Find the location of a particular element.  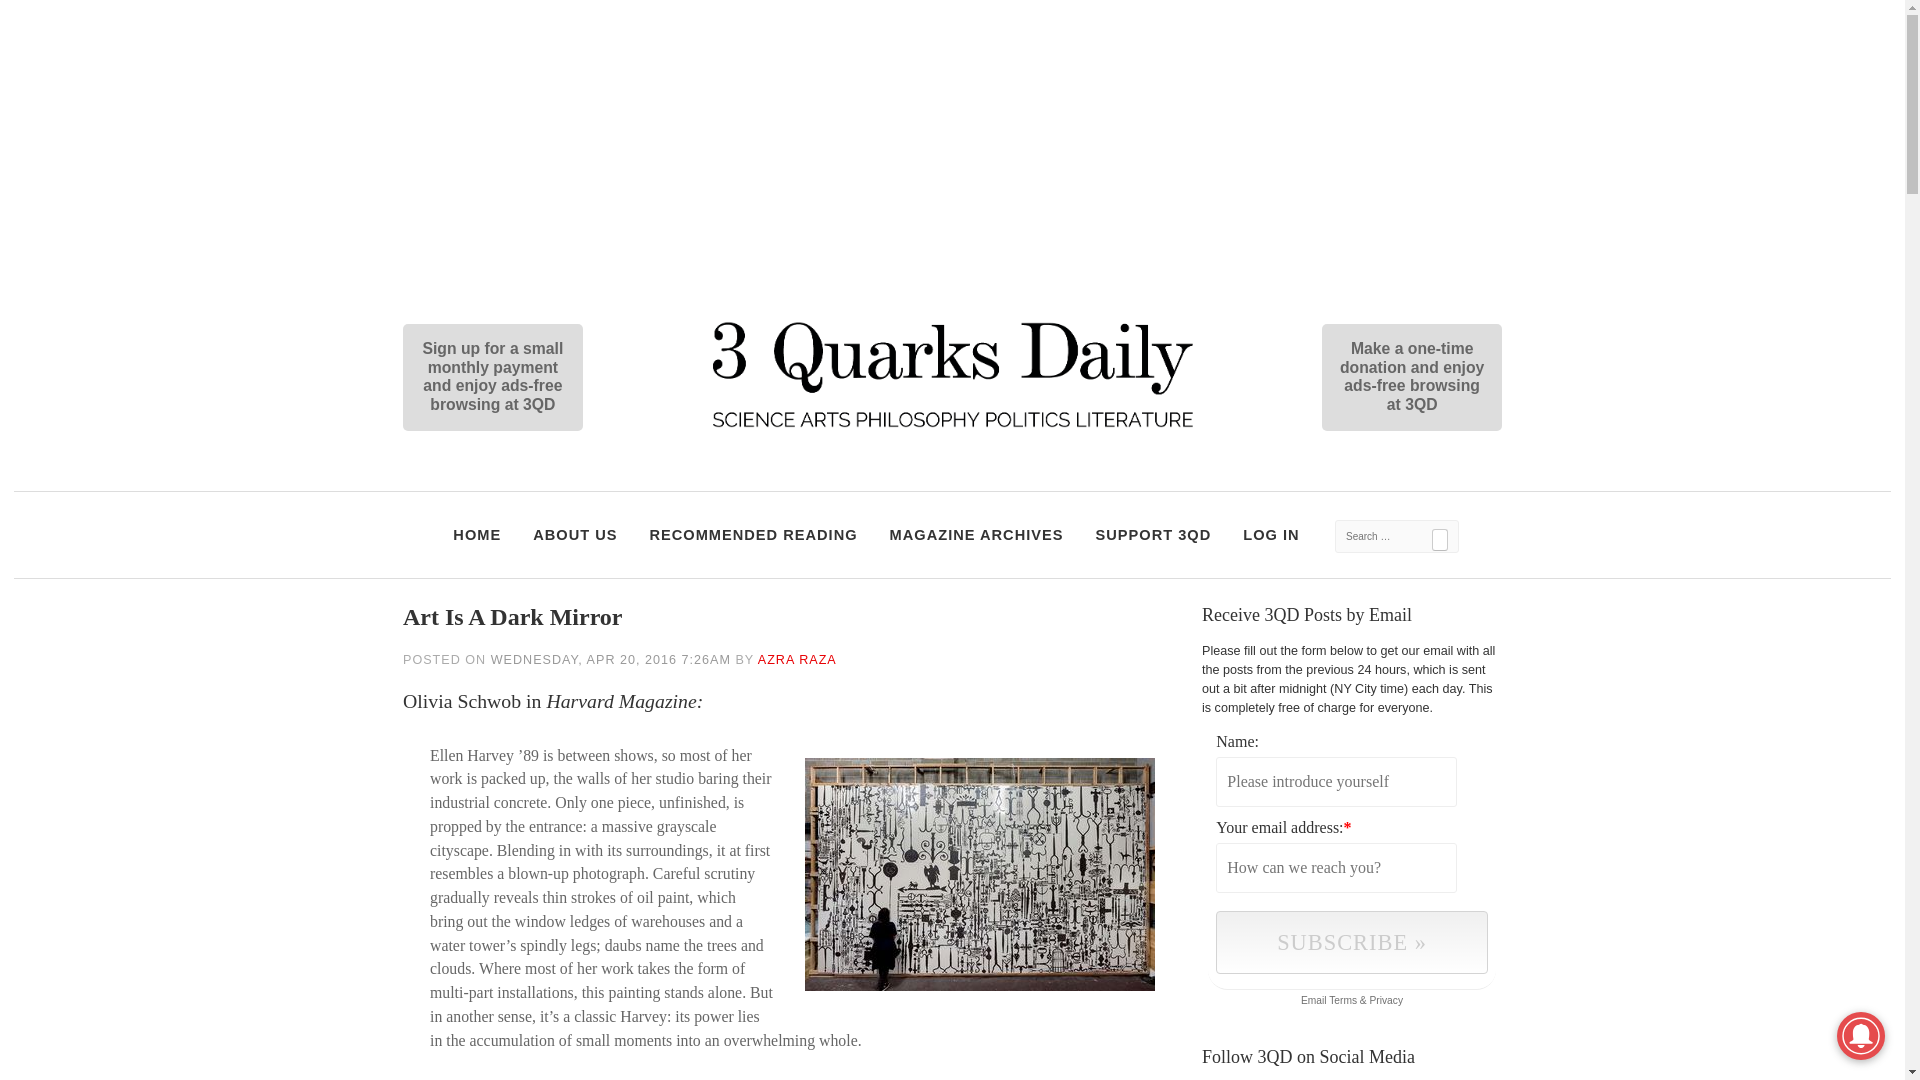

MAGAZINE ARCHIVES is located at coordinates (977, 536).